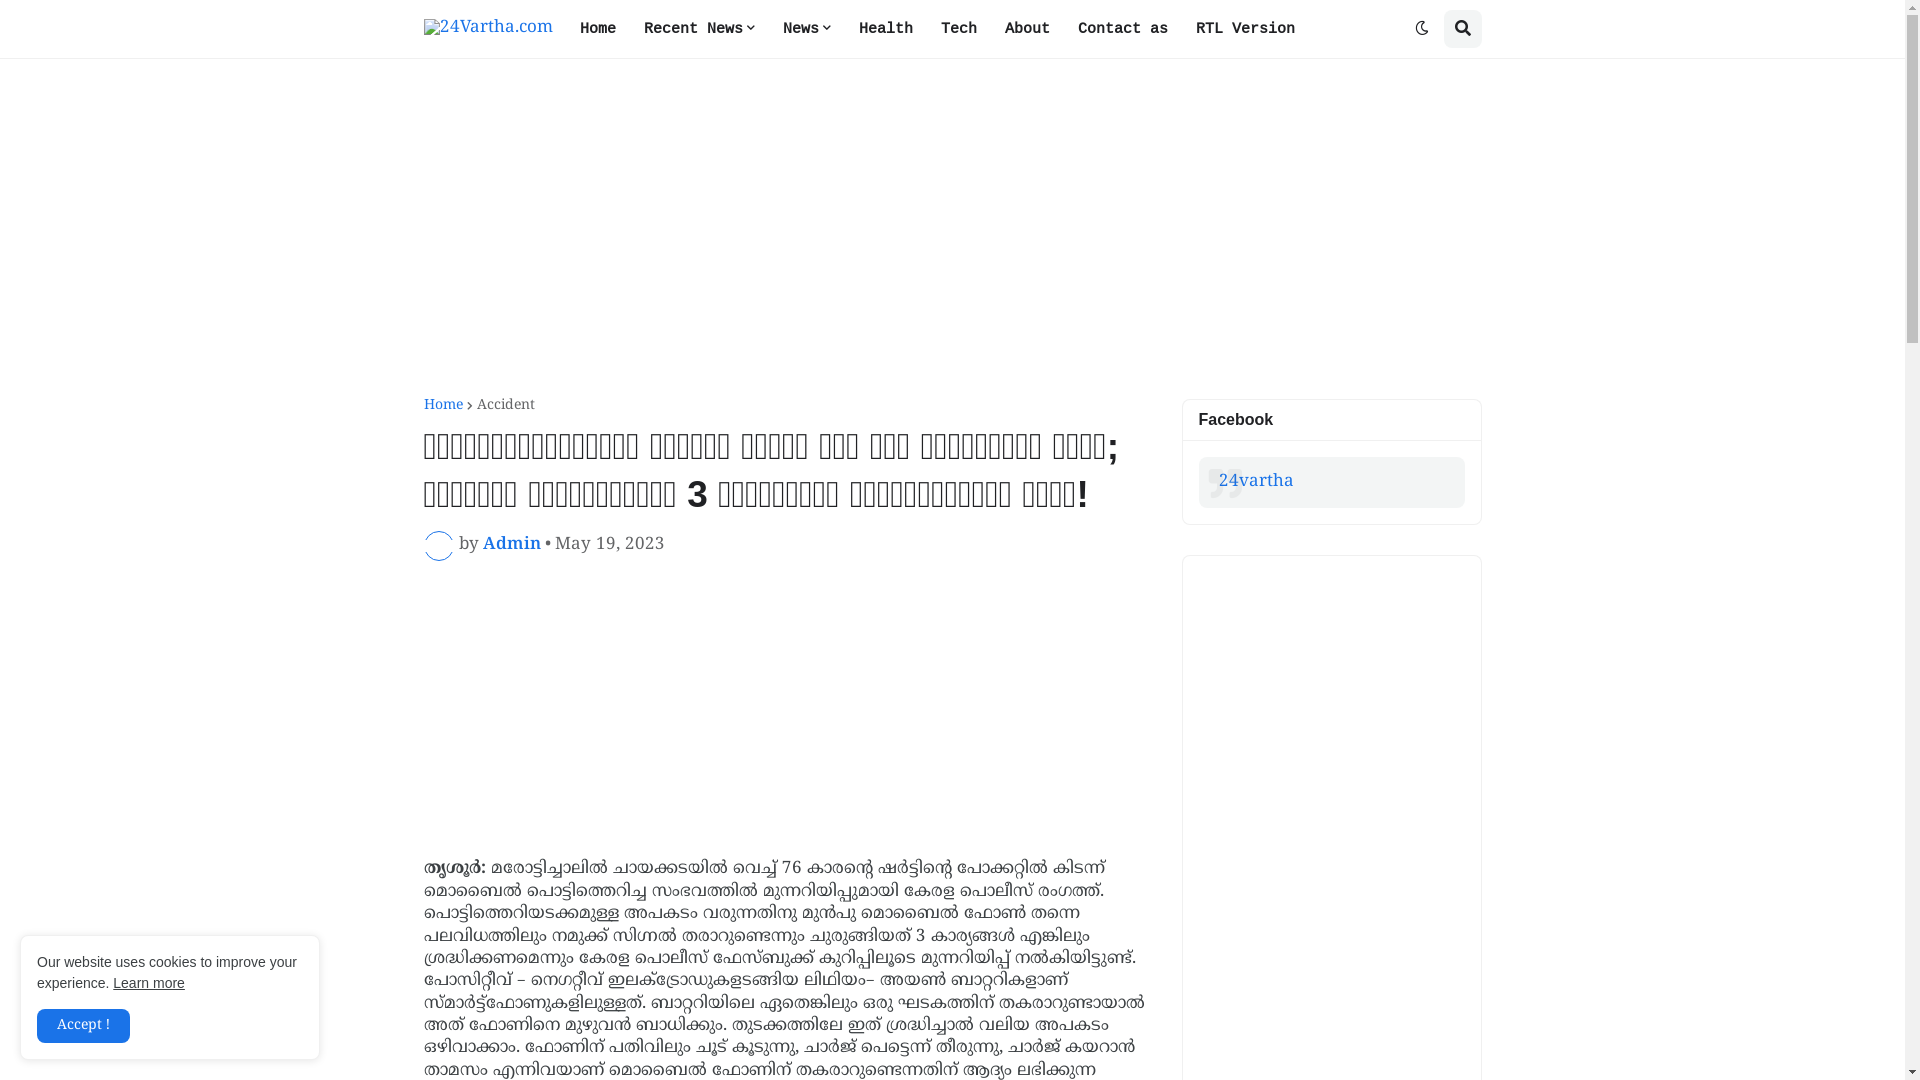 The width and height of the screenshot is (1920, 1080). I want to click on News, so click(806, 29).